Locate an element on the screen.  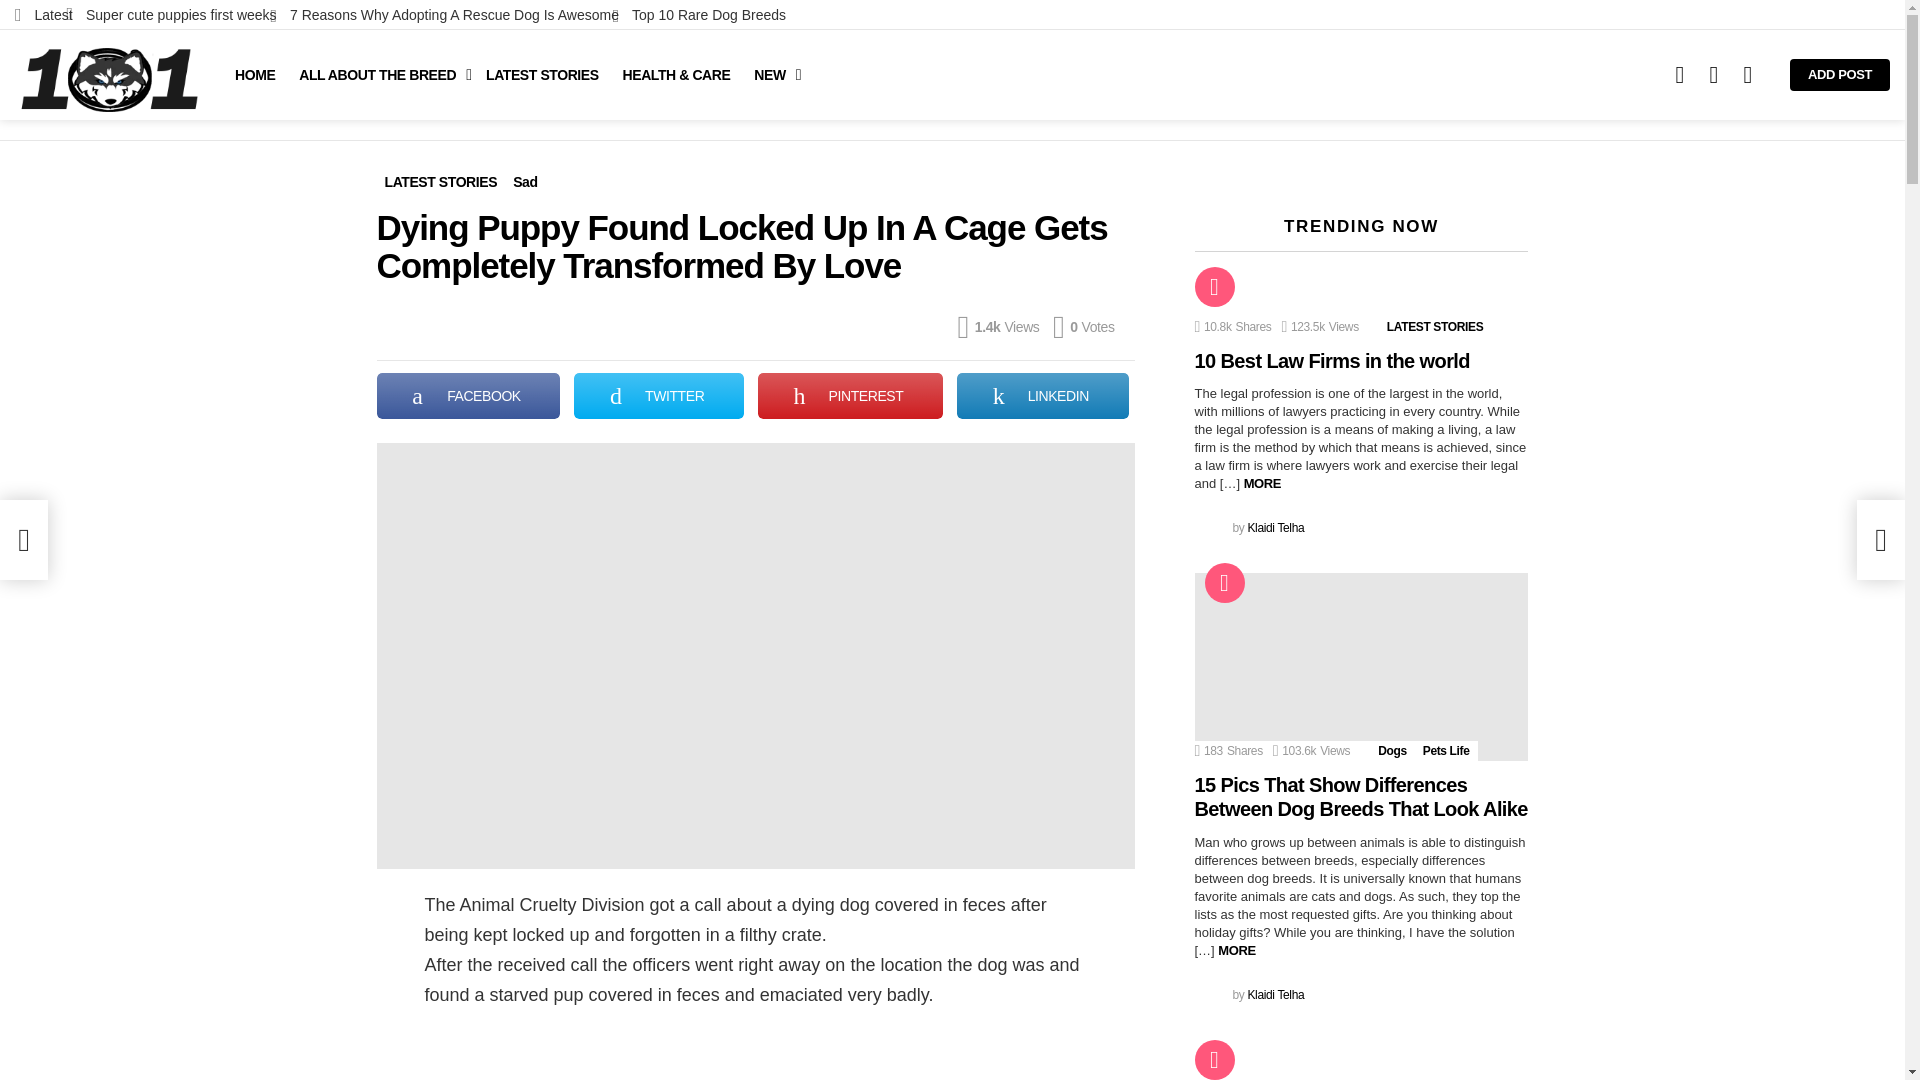
LATEST STORIES is located at coordinates (542, 74).